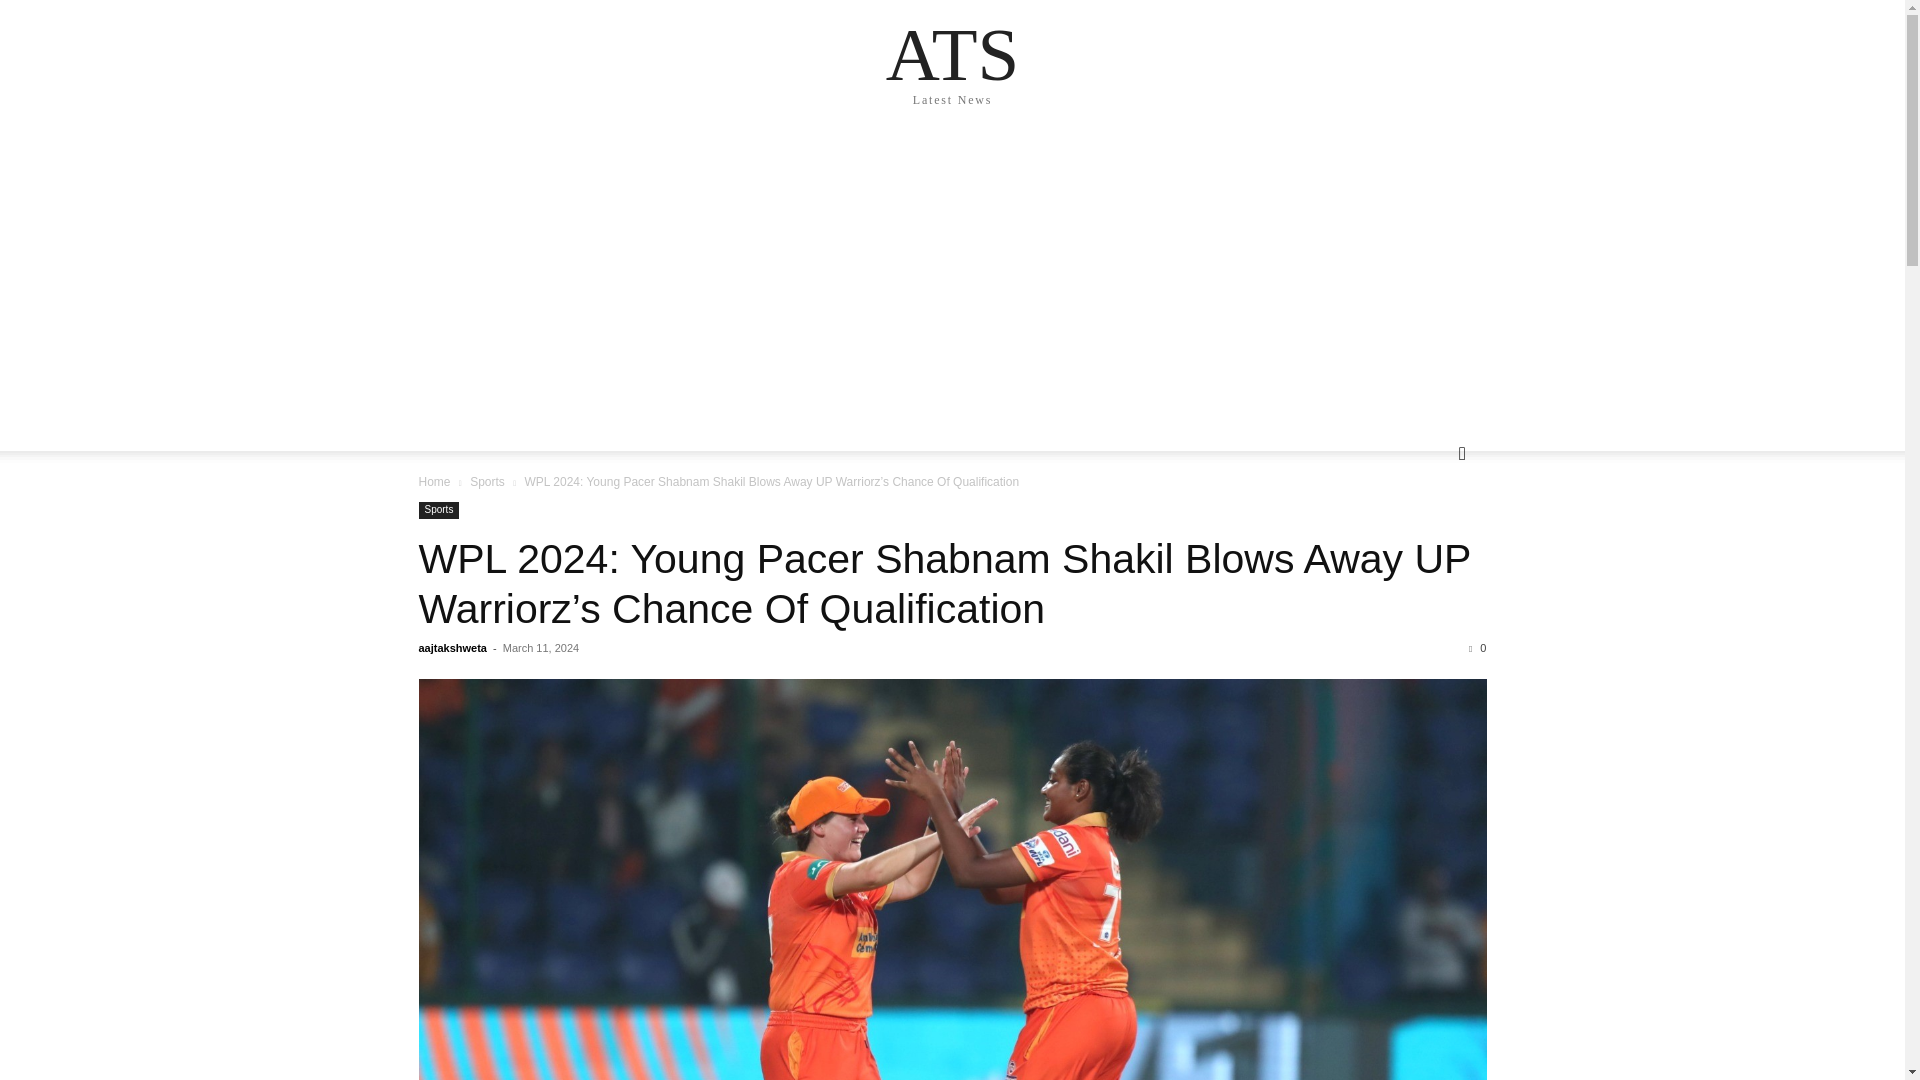  What do you see at coordinates (487, 482) in the screenshot?
I see `View all posts in Sports` at bounding box center [487, 482].